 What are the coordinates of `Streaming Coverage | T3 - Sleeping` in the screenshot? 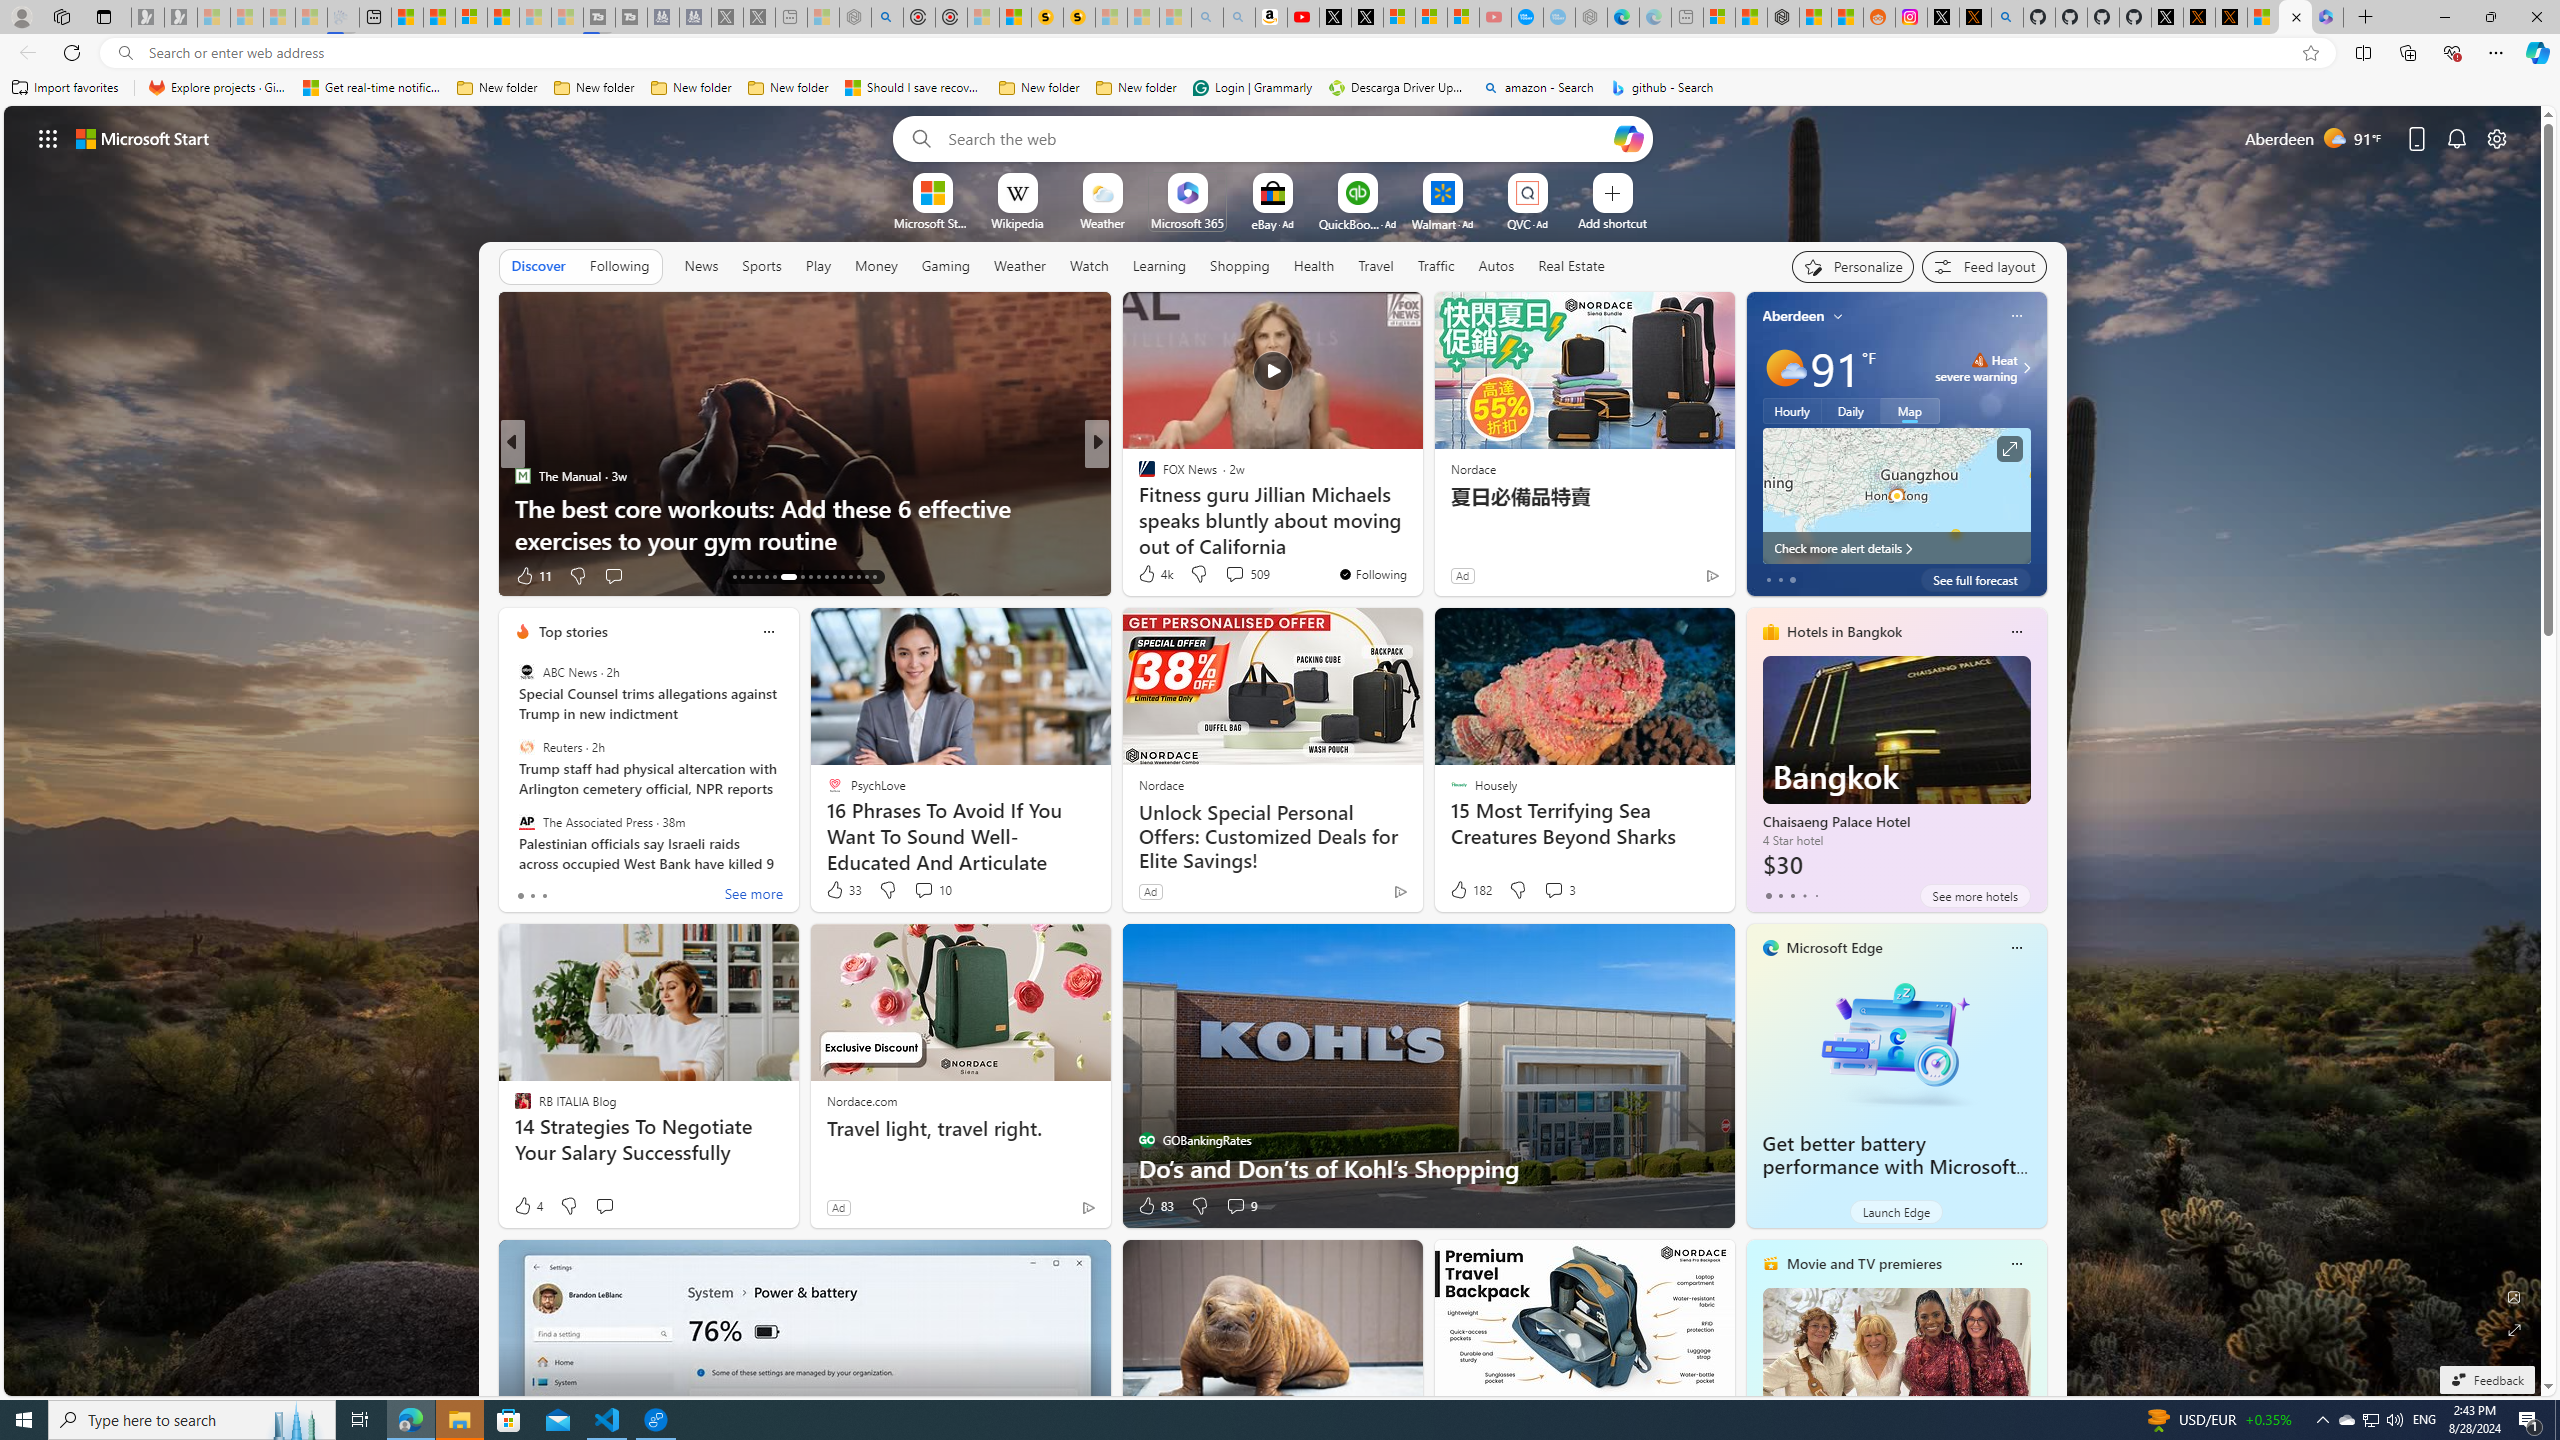 It's located at (600, 17).